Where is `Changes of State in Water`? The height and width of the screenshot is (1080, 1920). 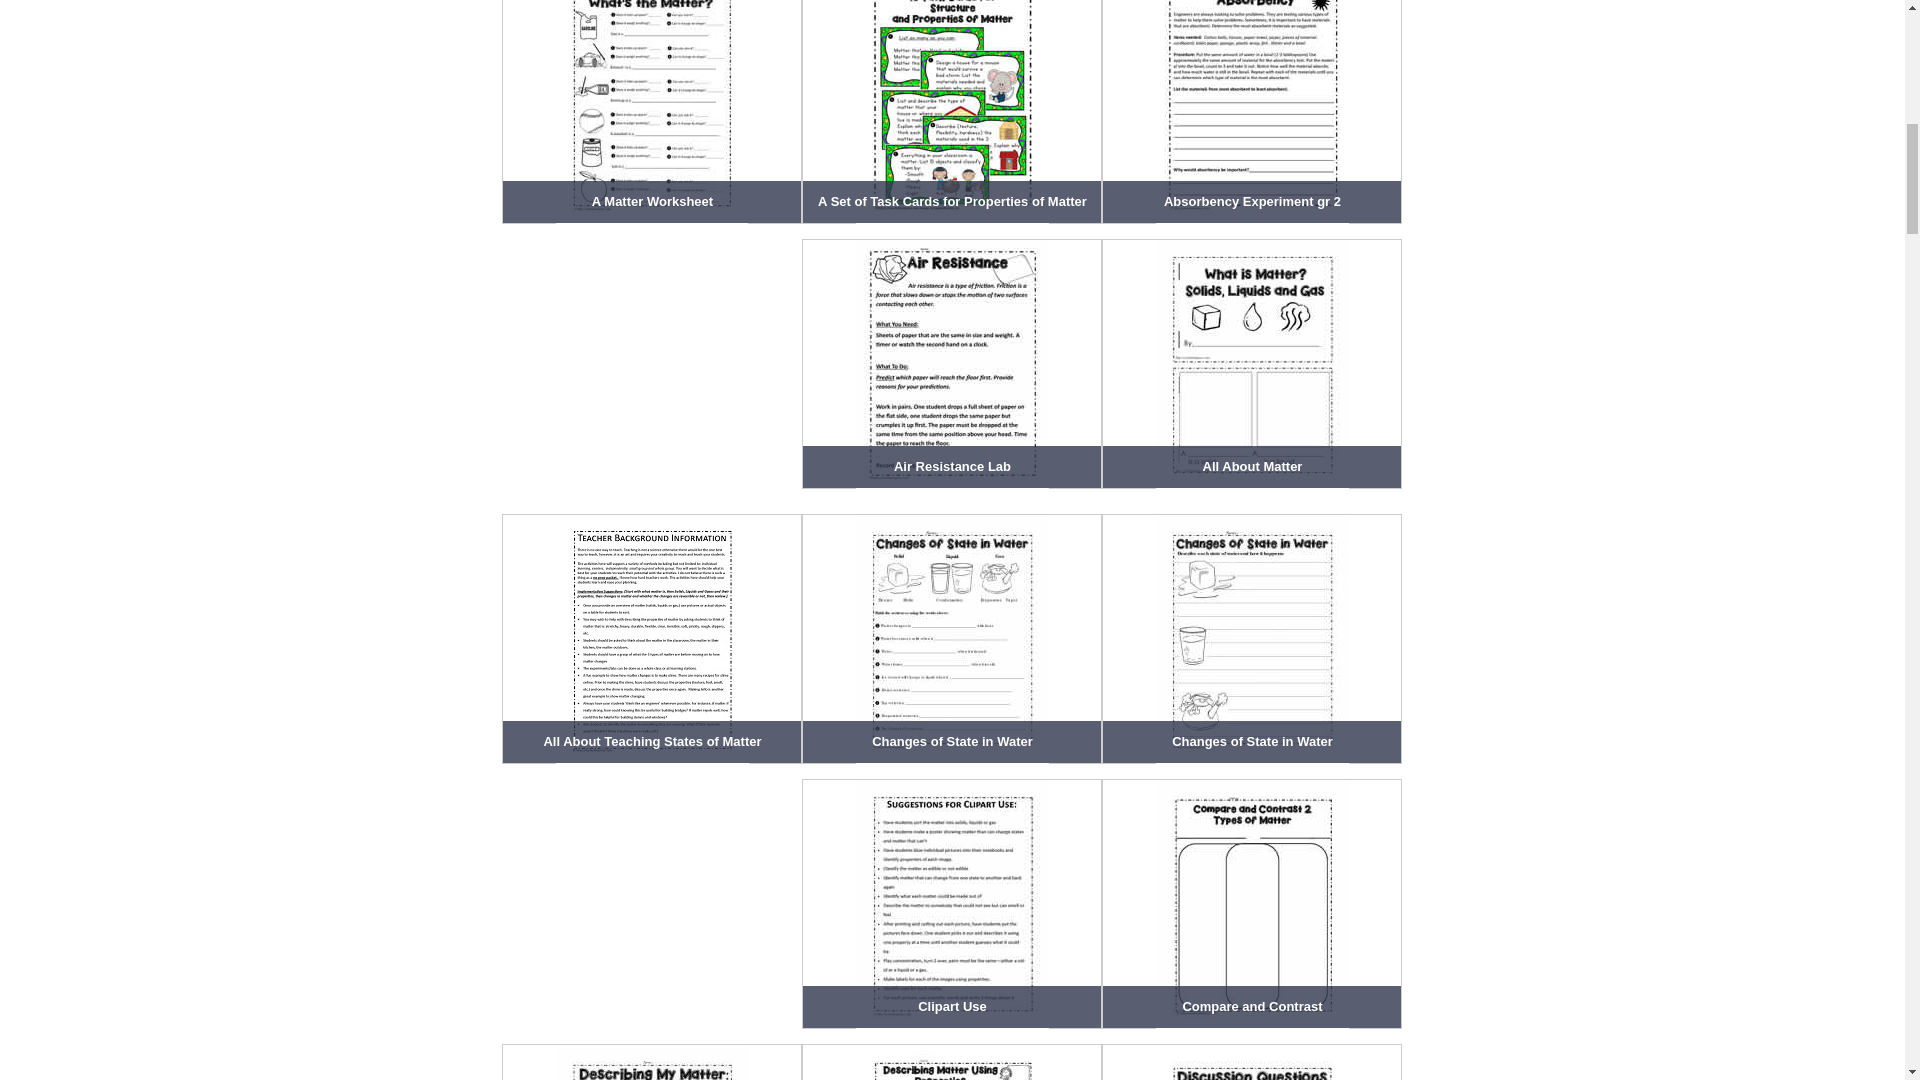 Changes of State in Water is located at coordinates (952, 638).